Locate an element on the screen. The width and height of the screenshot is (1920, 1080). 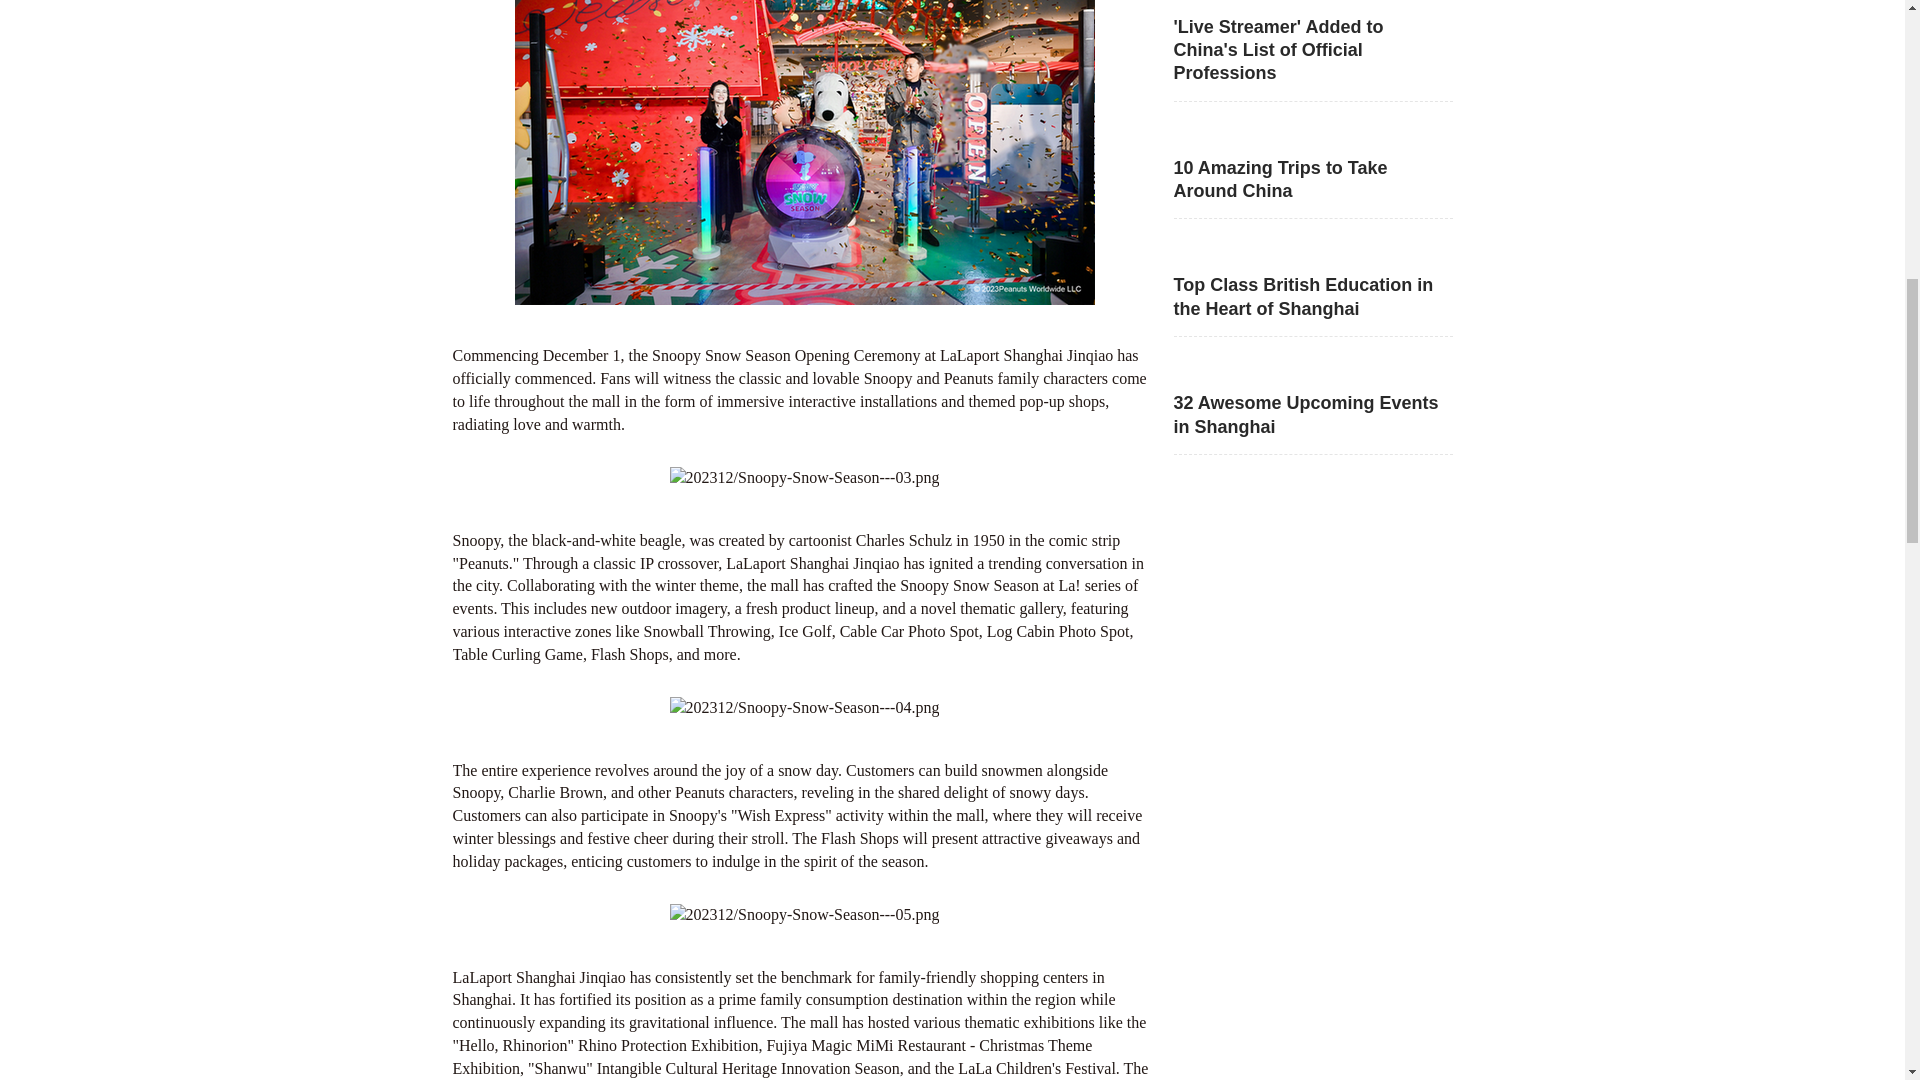
Snoopy-Snow-Season---05.png is located at coordinates (805, 914).